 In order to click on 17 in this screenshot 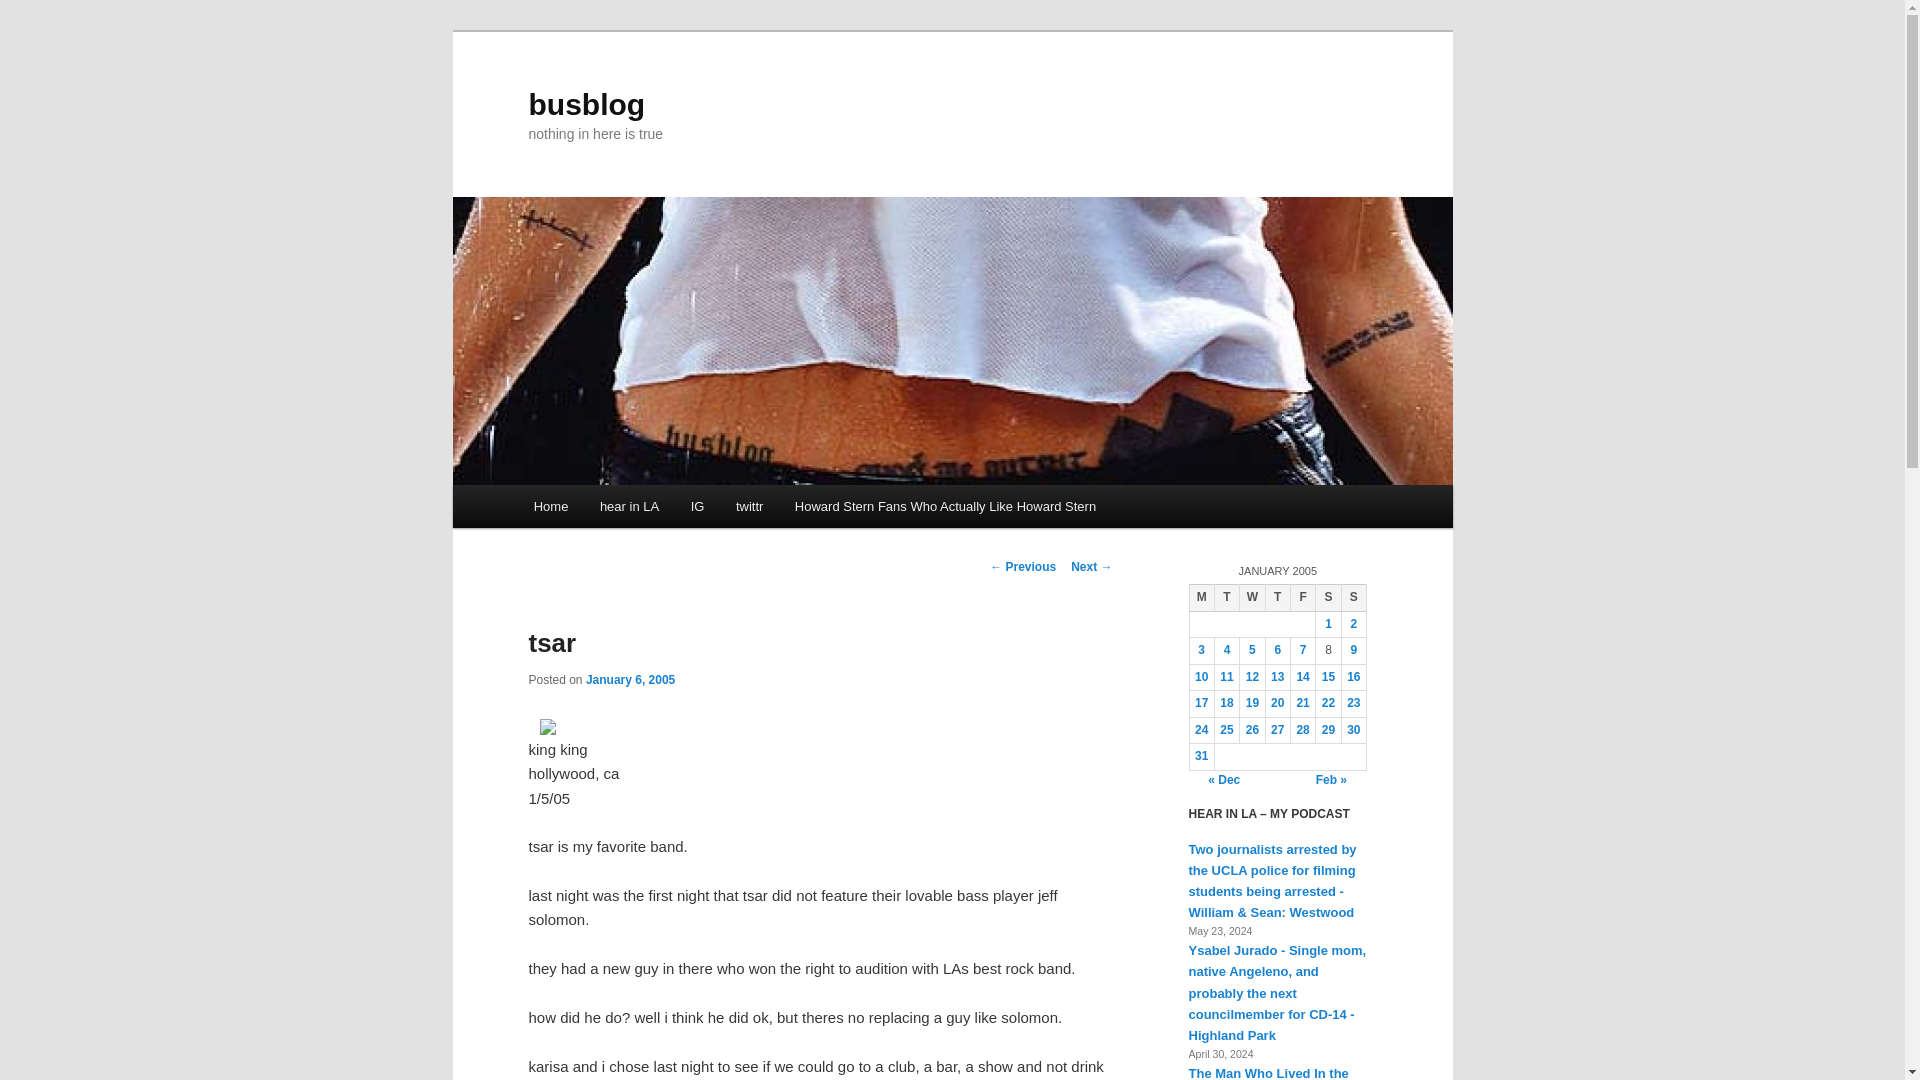, I will do `click(1200, 702)`.